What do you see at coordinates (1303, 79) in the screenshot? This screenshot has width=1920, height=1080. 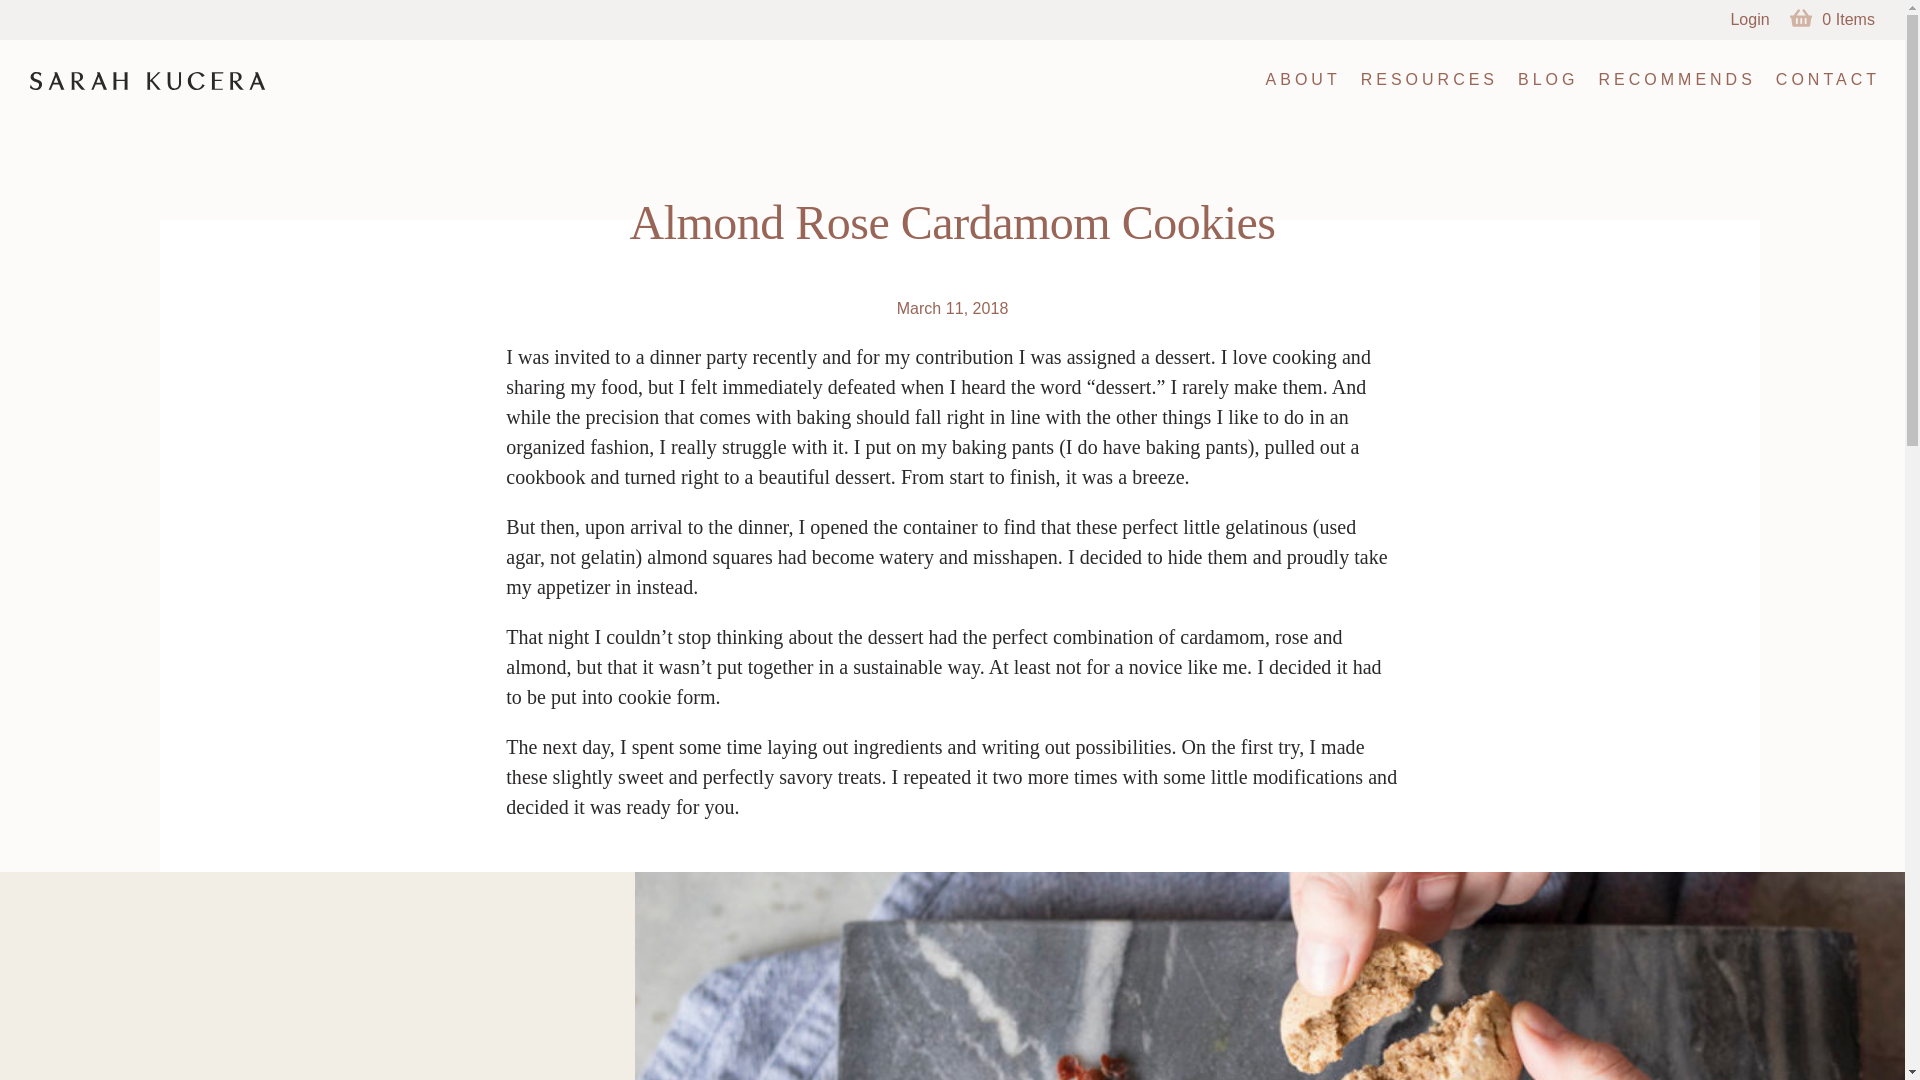 I see `ABOUT` at bounding box center [1303, 79].